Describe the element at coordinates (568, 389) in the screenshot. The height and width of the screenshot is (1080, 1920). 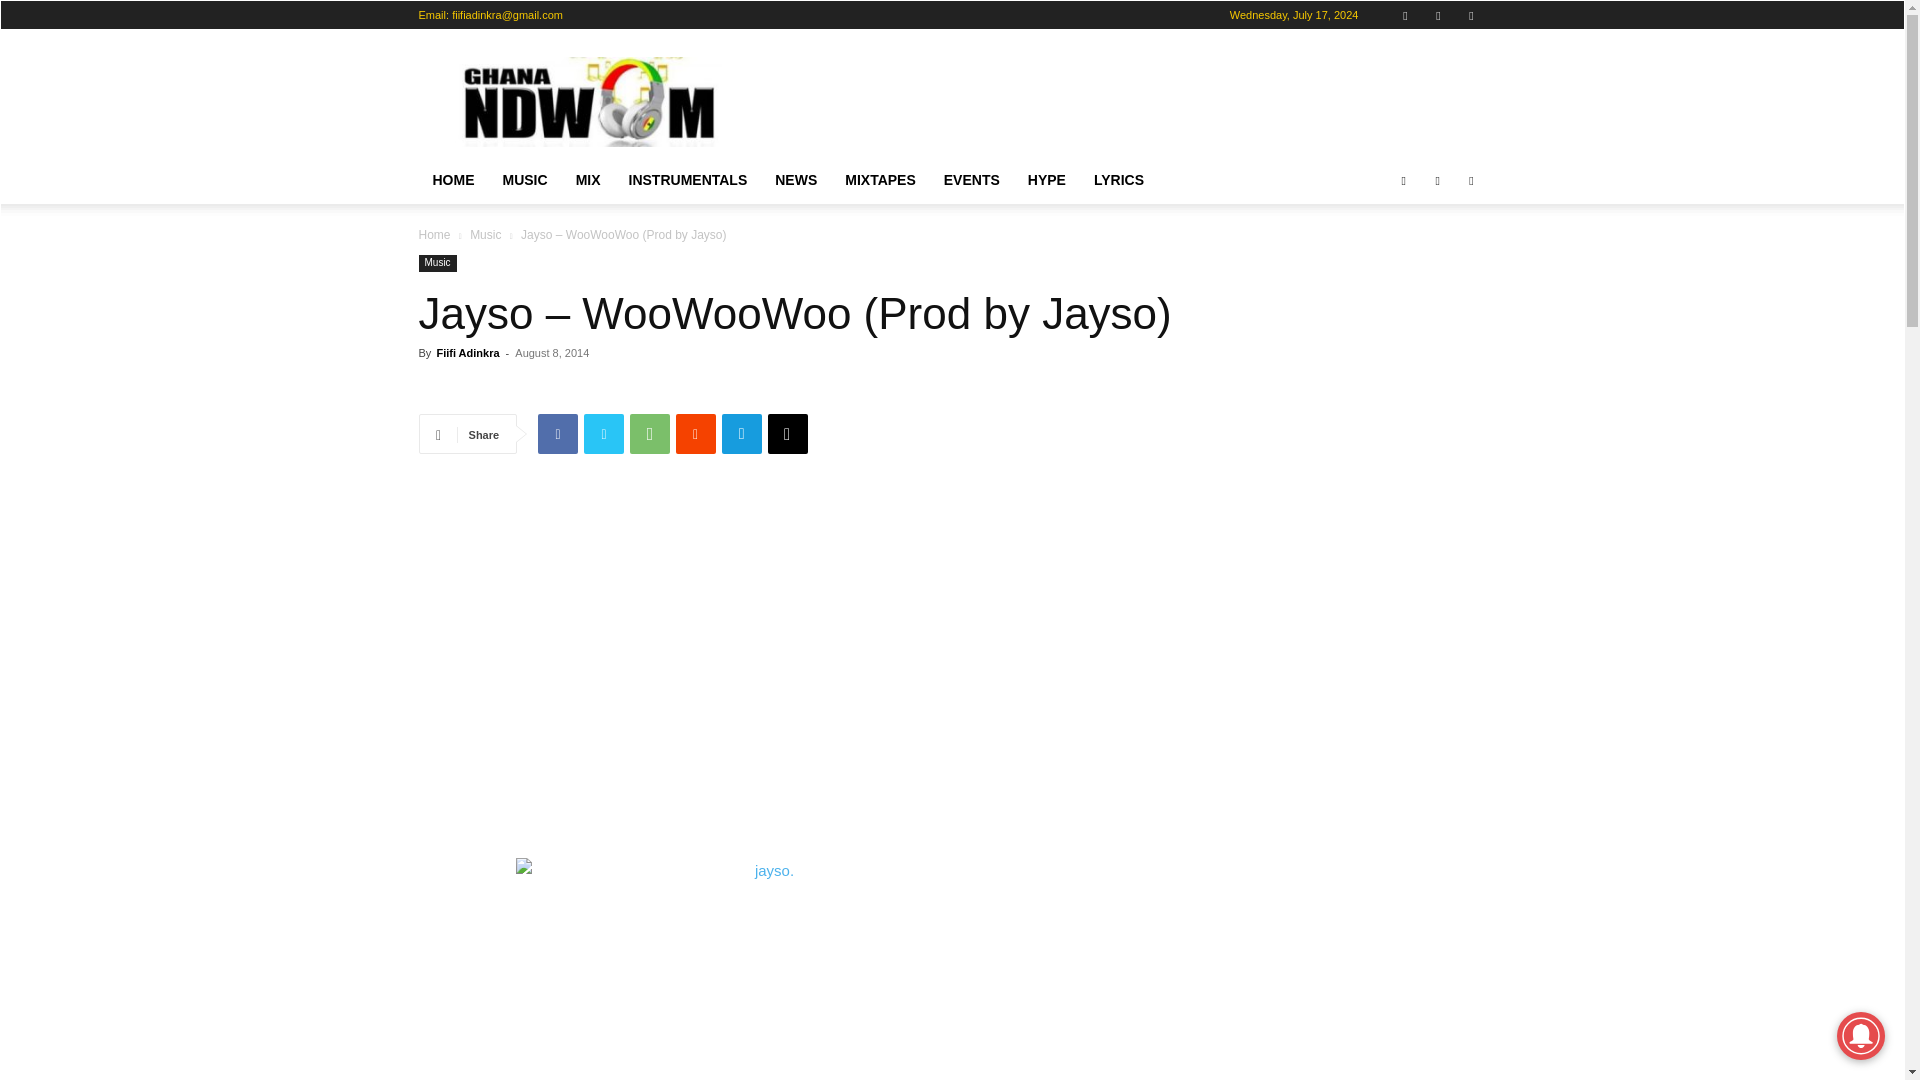
I see `topFacebookLike` at that location.